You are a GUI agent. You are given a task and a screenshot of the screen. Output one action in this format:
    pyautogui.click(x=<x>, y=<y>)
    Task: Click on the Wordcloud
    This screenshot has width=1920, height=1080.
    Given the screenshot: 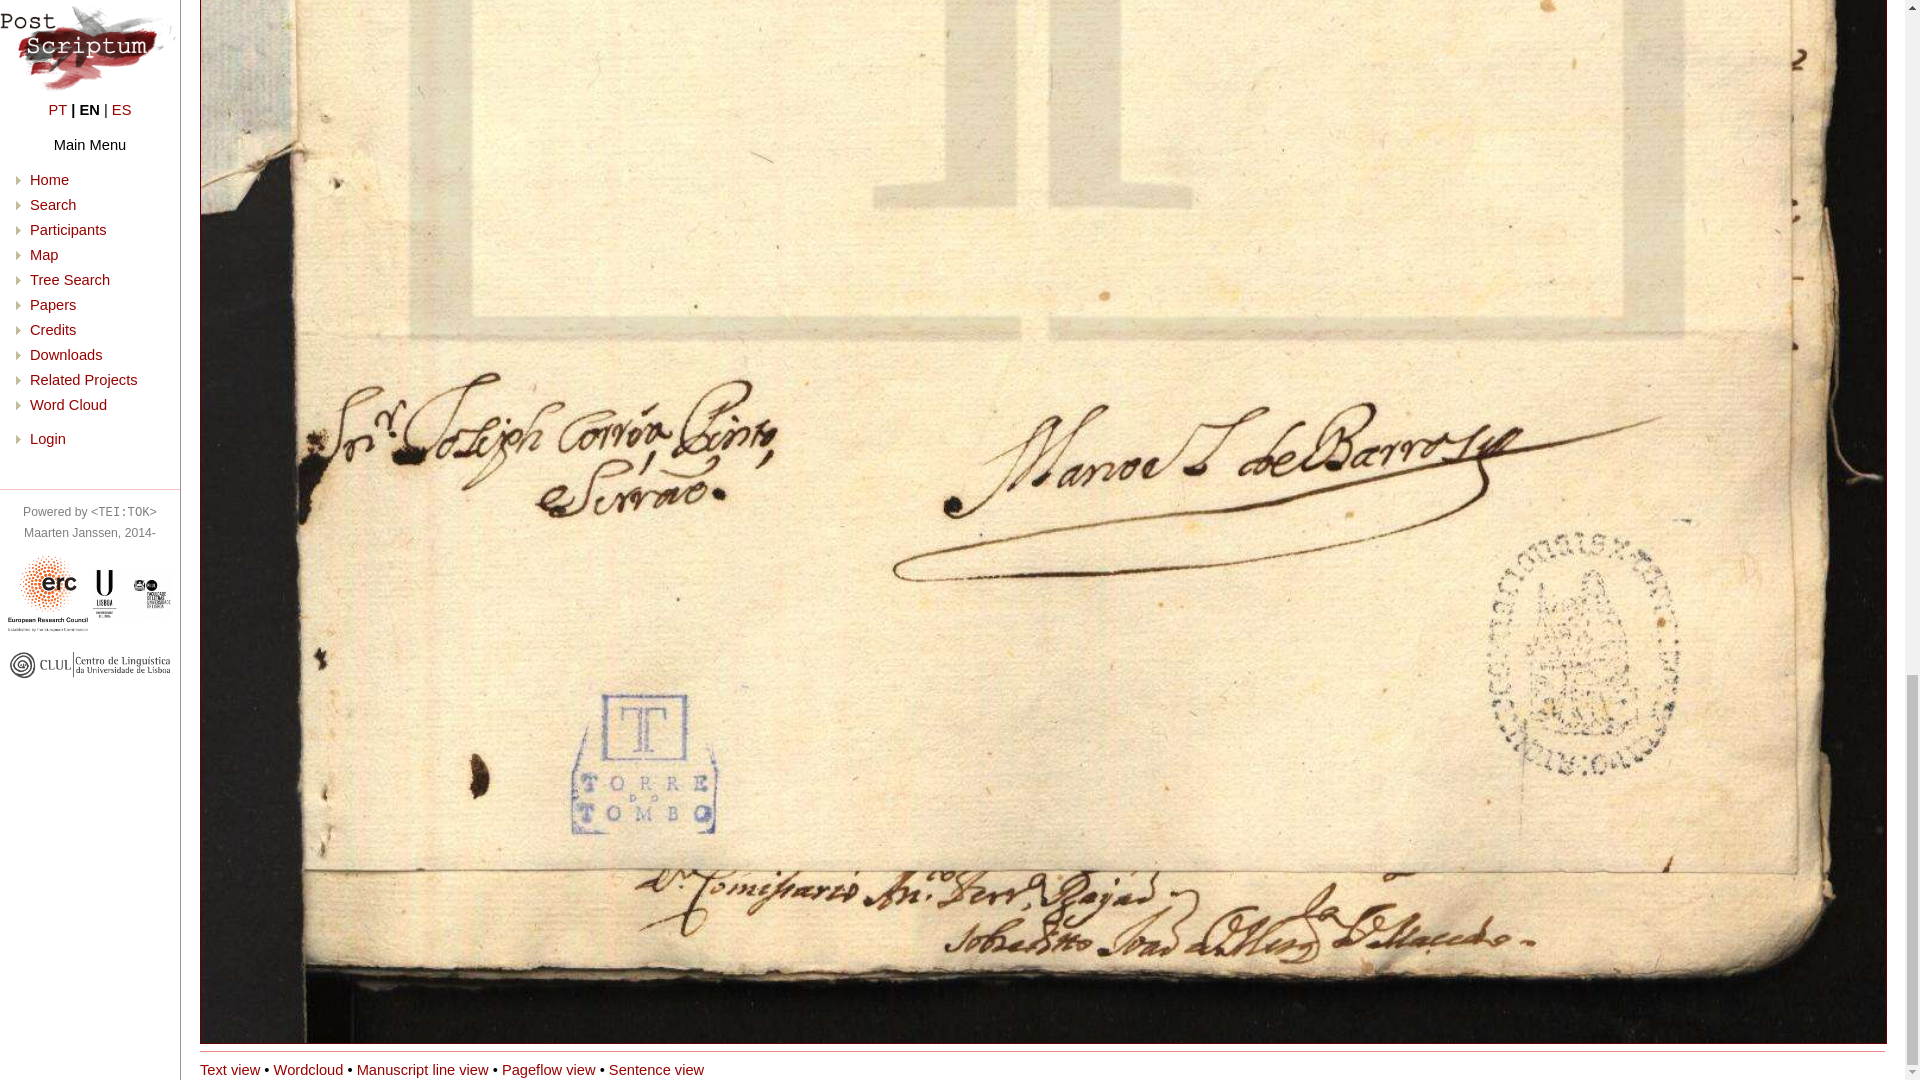 What is the action you would take?
    pyautogui.click(x=308, y=1069)
    